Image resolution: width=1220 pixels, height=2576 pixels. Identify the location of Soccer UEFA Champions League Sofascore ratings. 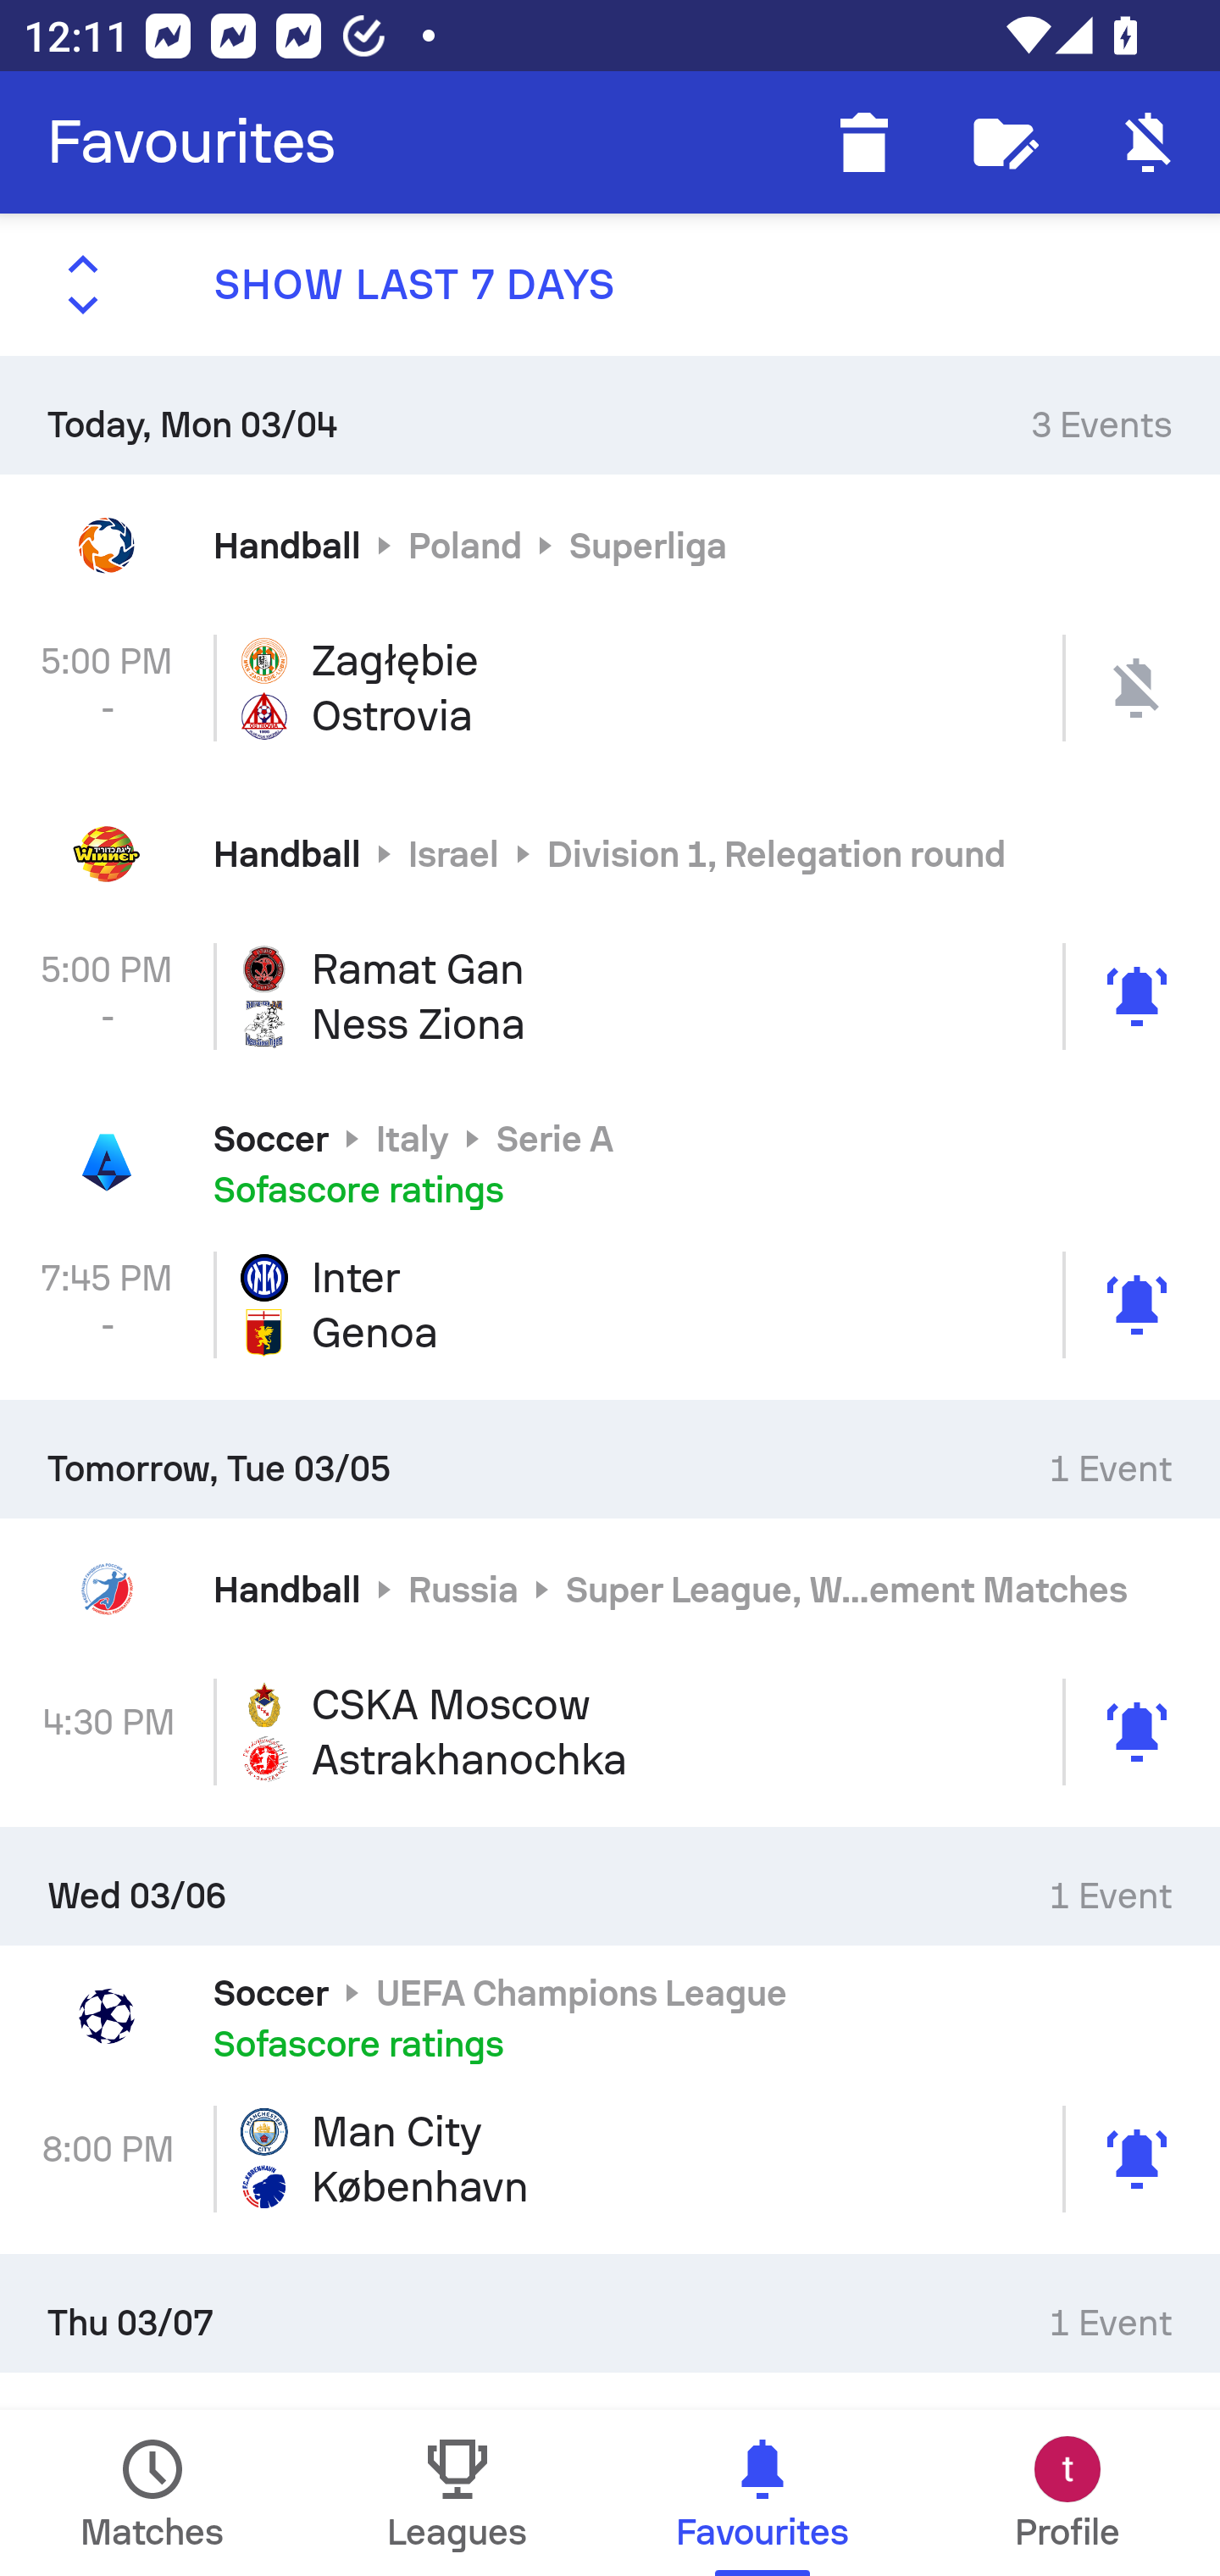
(610, 2017).